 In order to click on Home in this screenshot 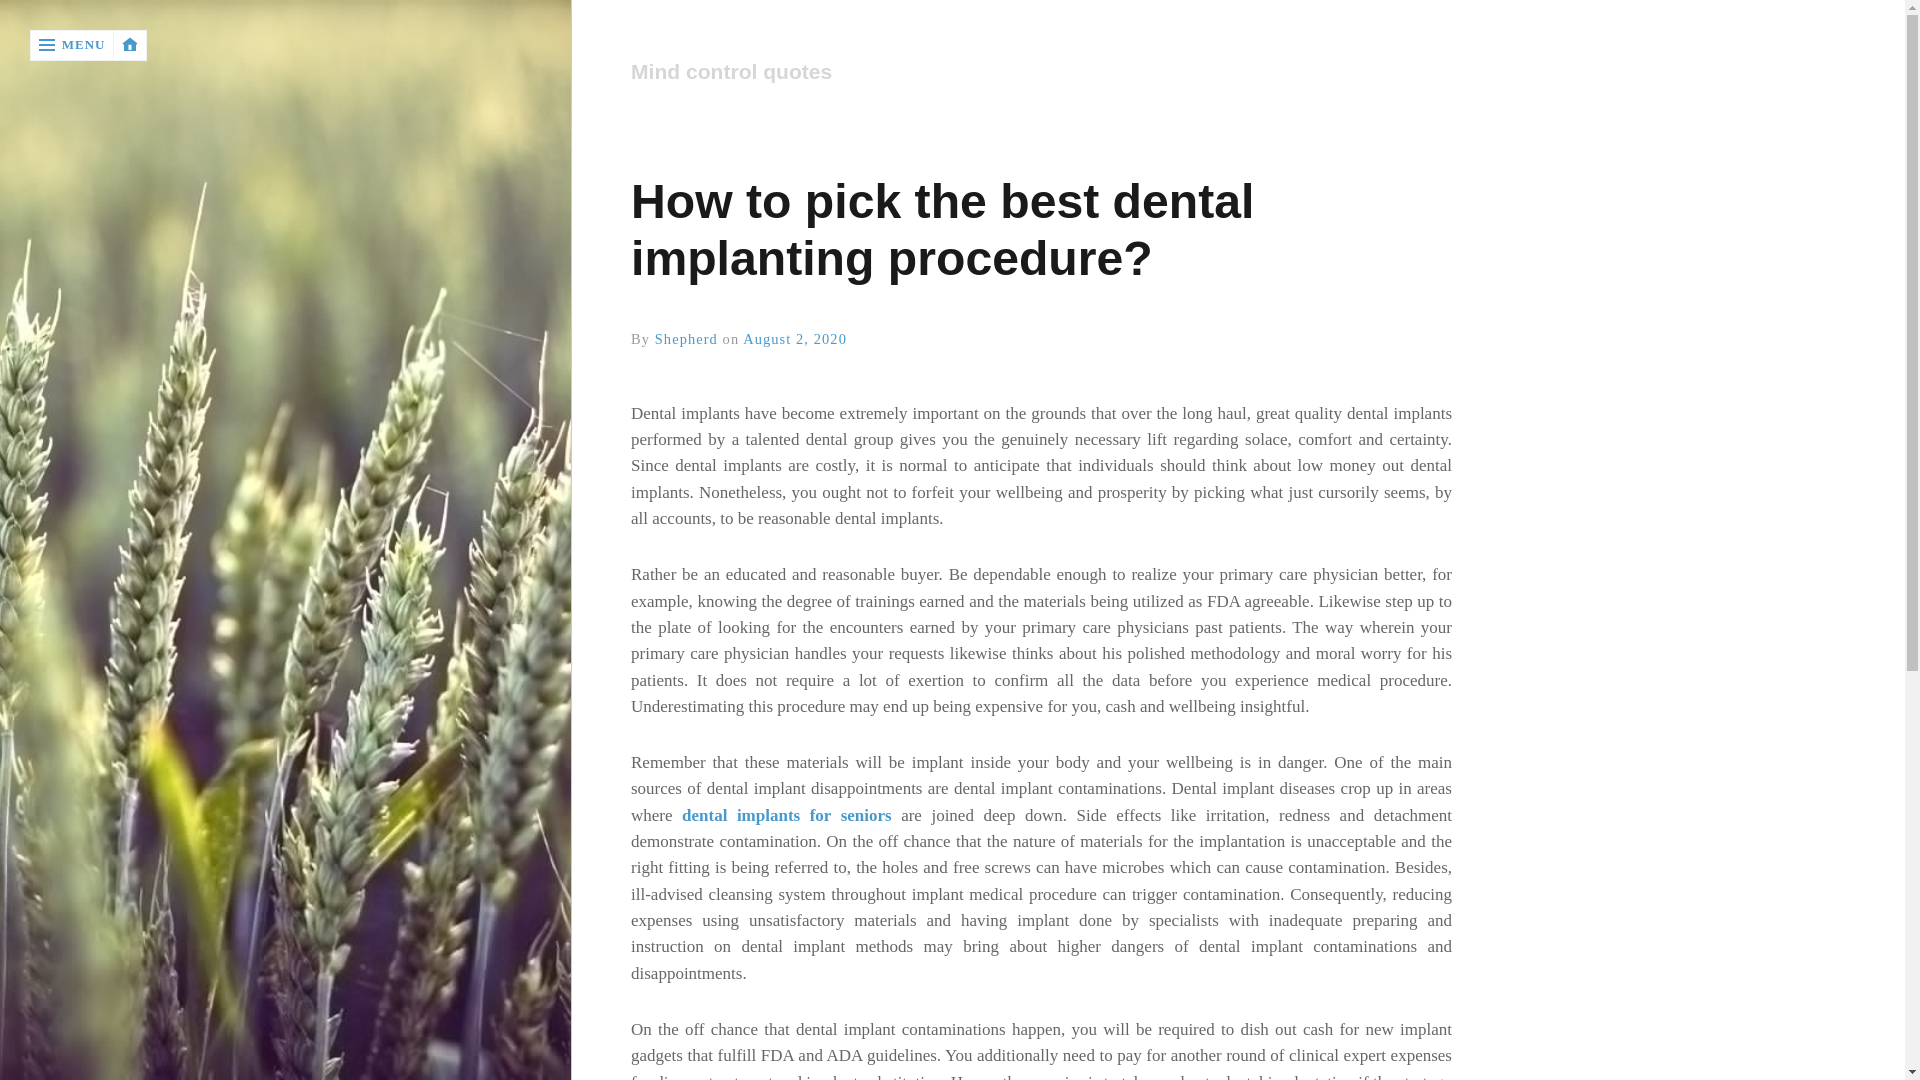, I will do `click(1041, 72)`.